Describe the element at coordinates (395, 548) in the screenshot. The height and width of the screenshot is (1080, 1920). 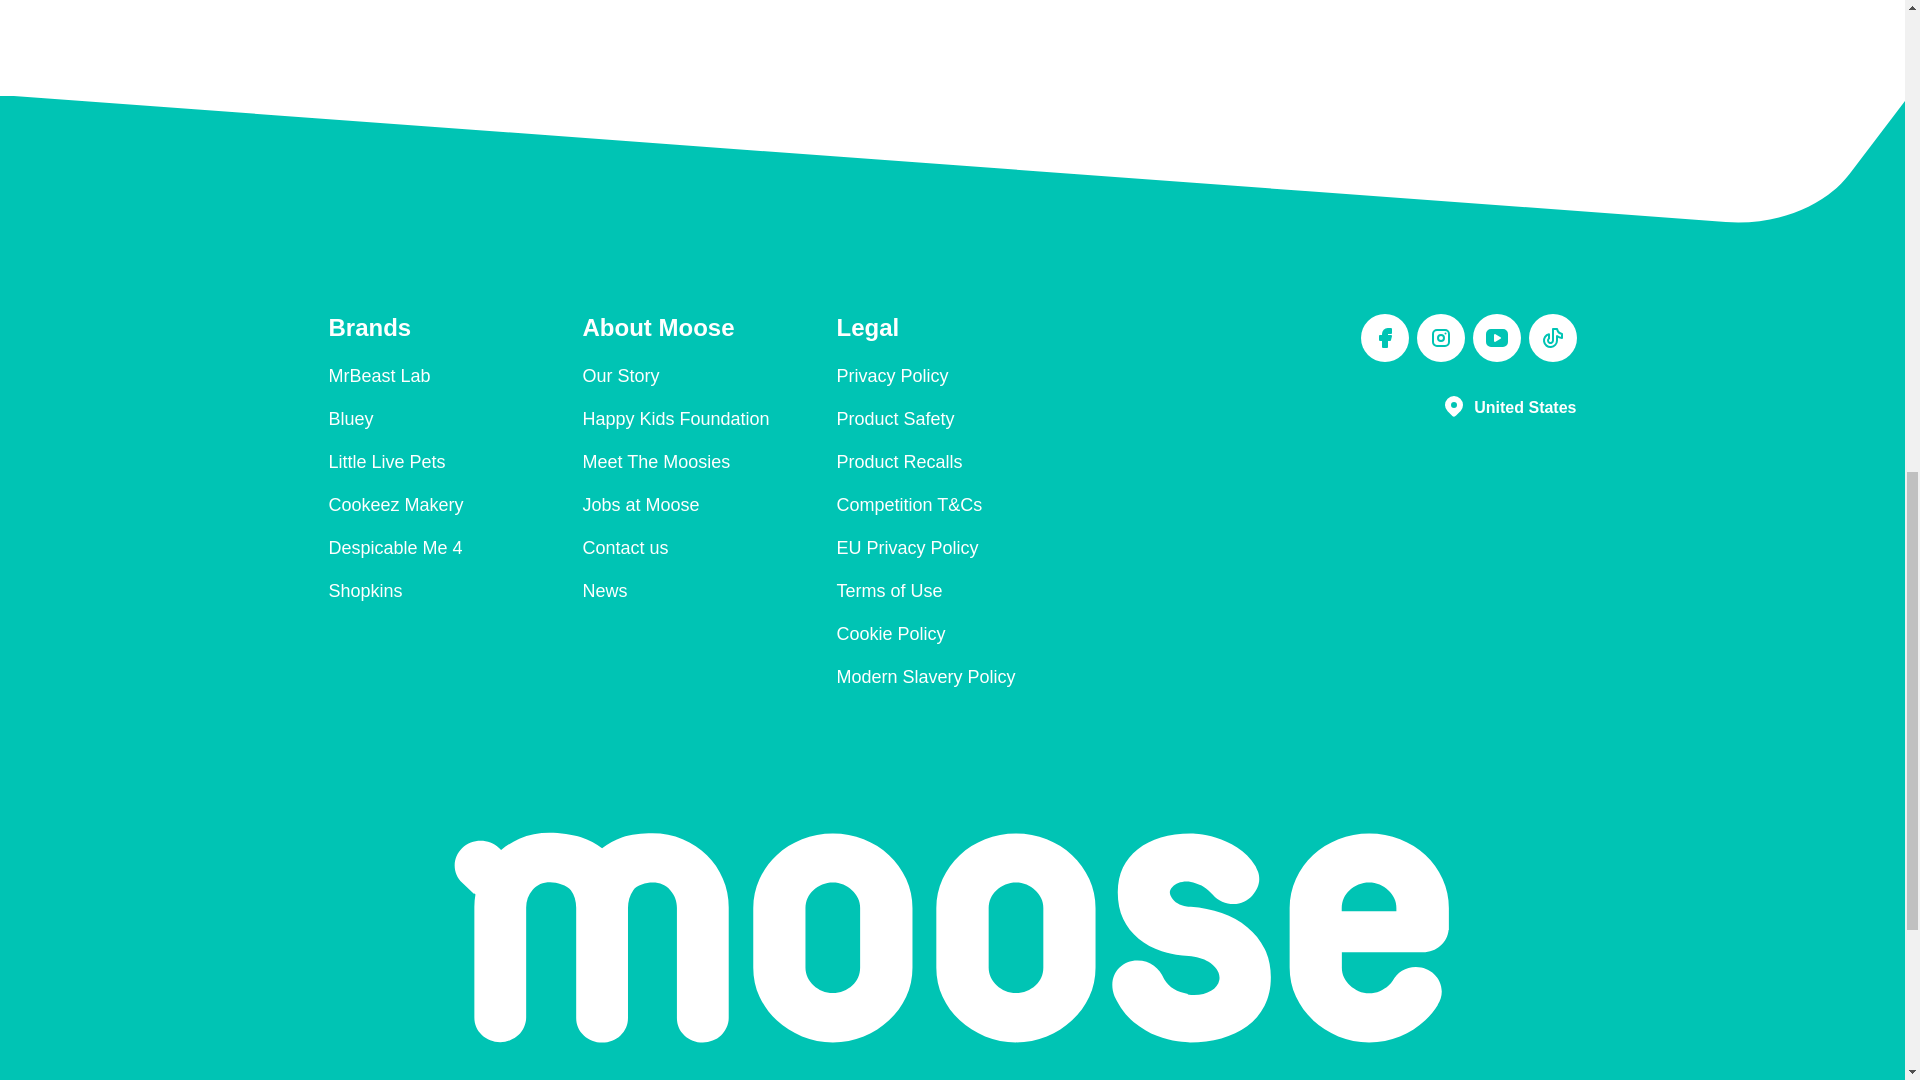
I see `Despicable Me 4` at that location.